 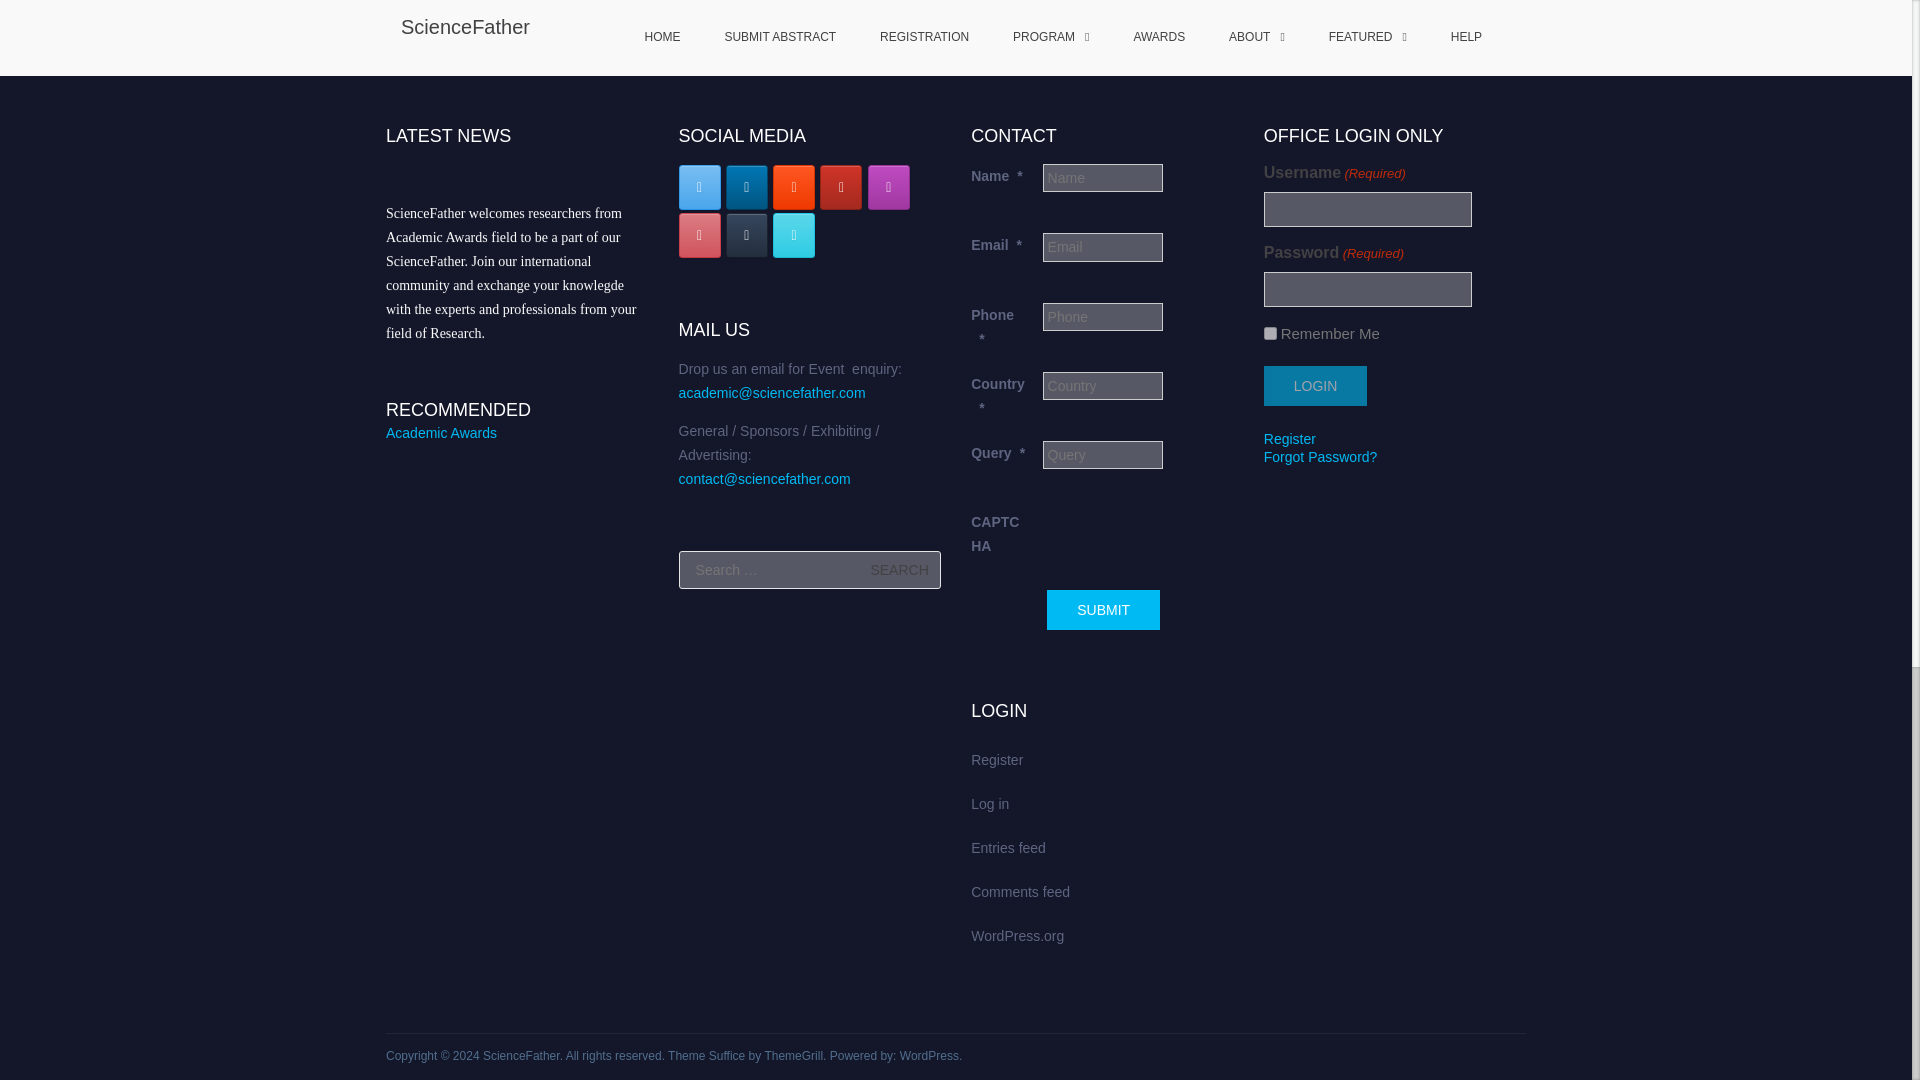 I want to click on ScienceFather on Linkedin, so click(x=746, y=187).